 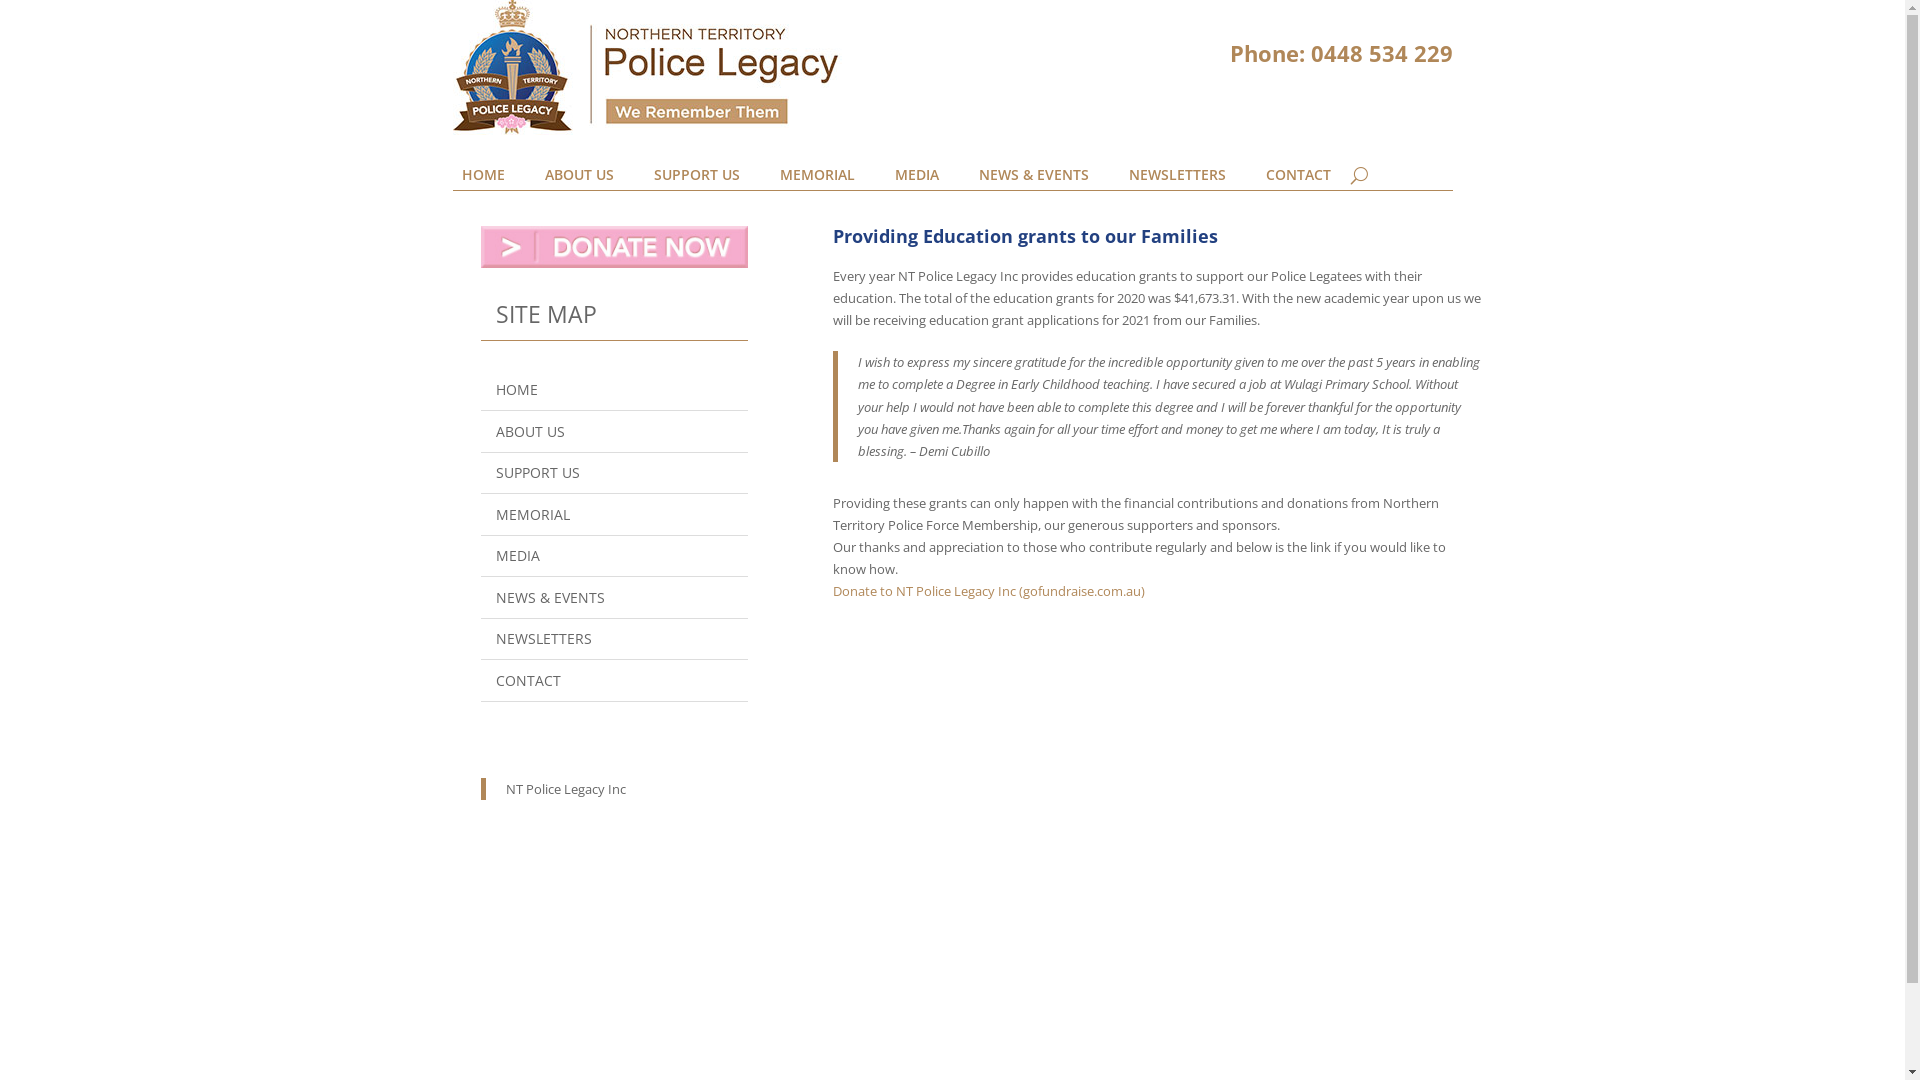 What do you see at coordinates (1298, 179) in the screenshot?
I see `CONTACT` at bounding box center [1298, 179].